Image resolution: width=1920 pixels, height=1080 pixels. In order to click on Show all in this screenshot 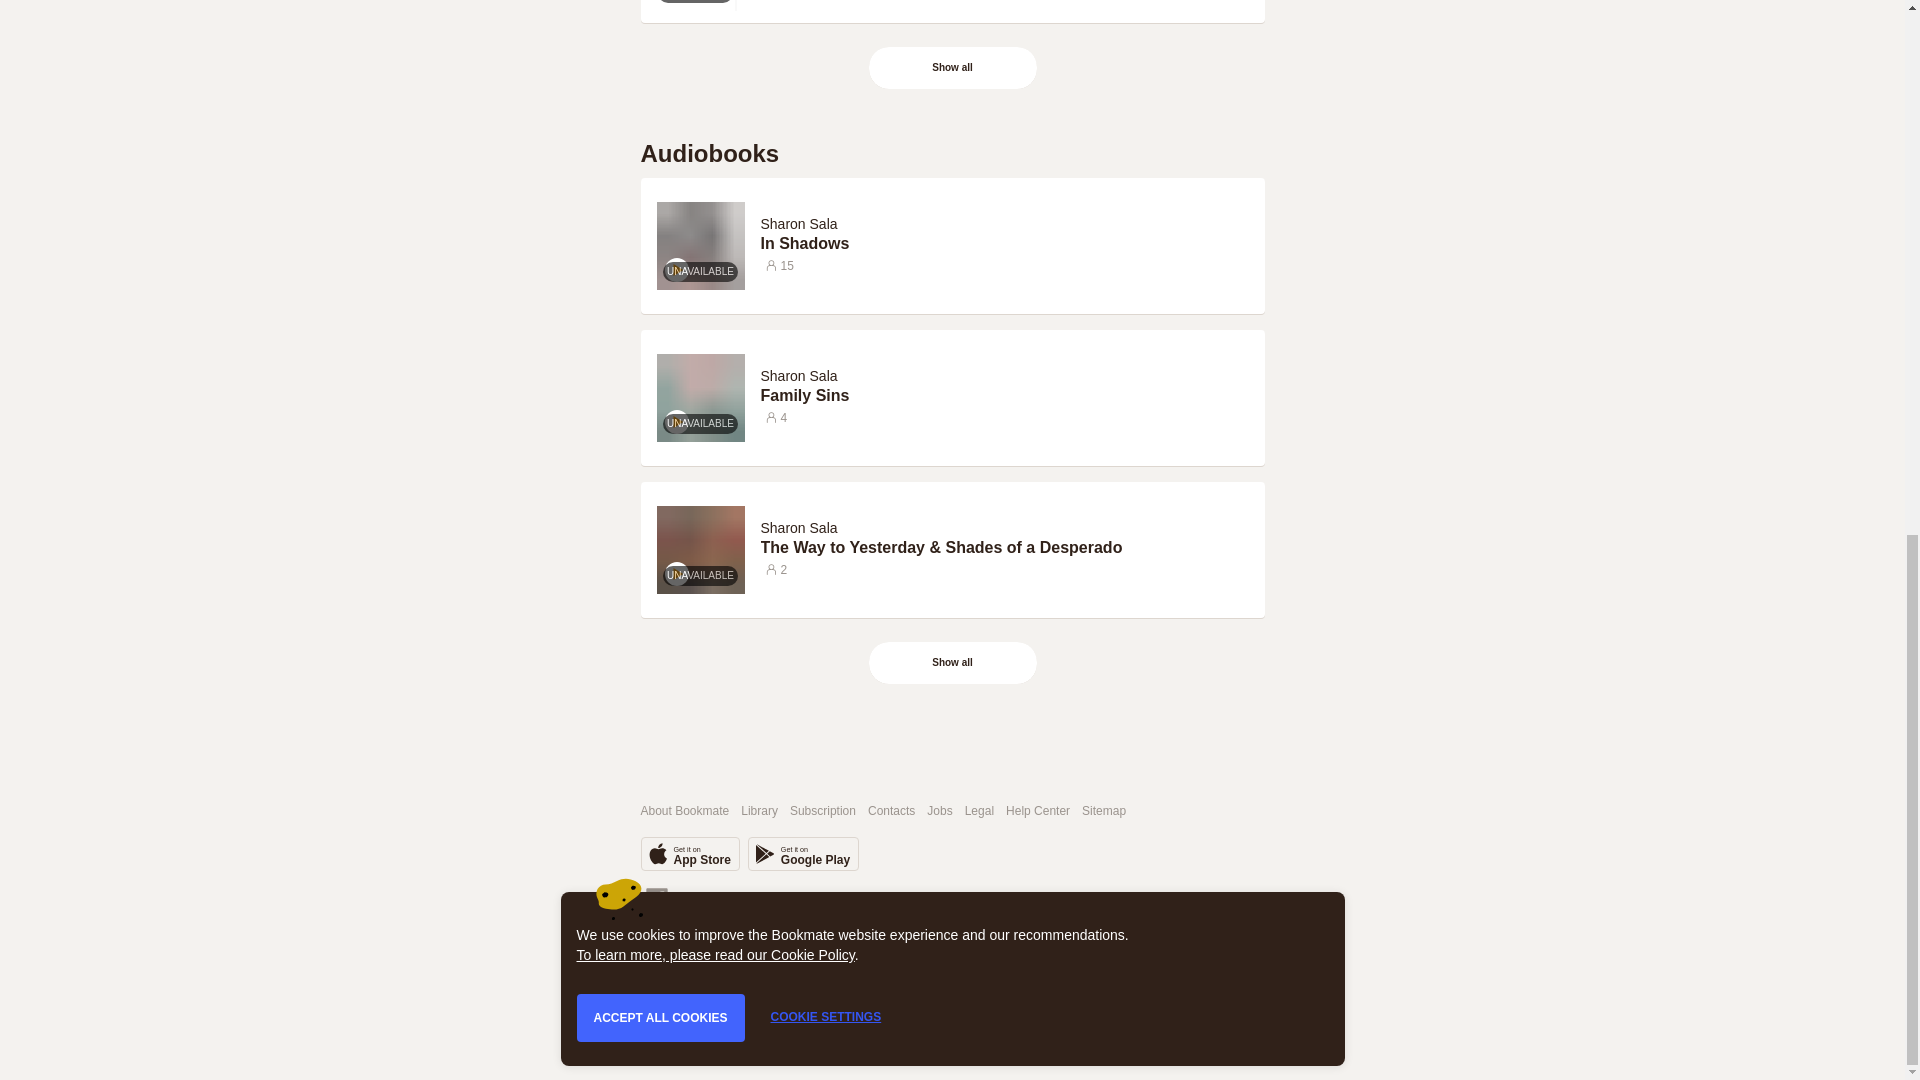, I will do `click(952, 68)`.